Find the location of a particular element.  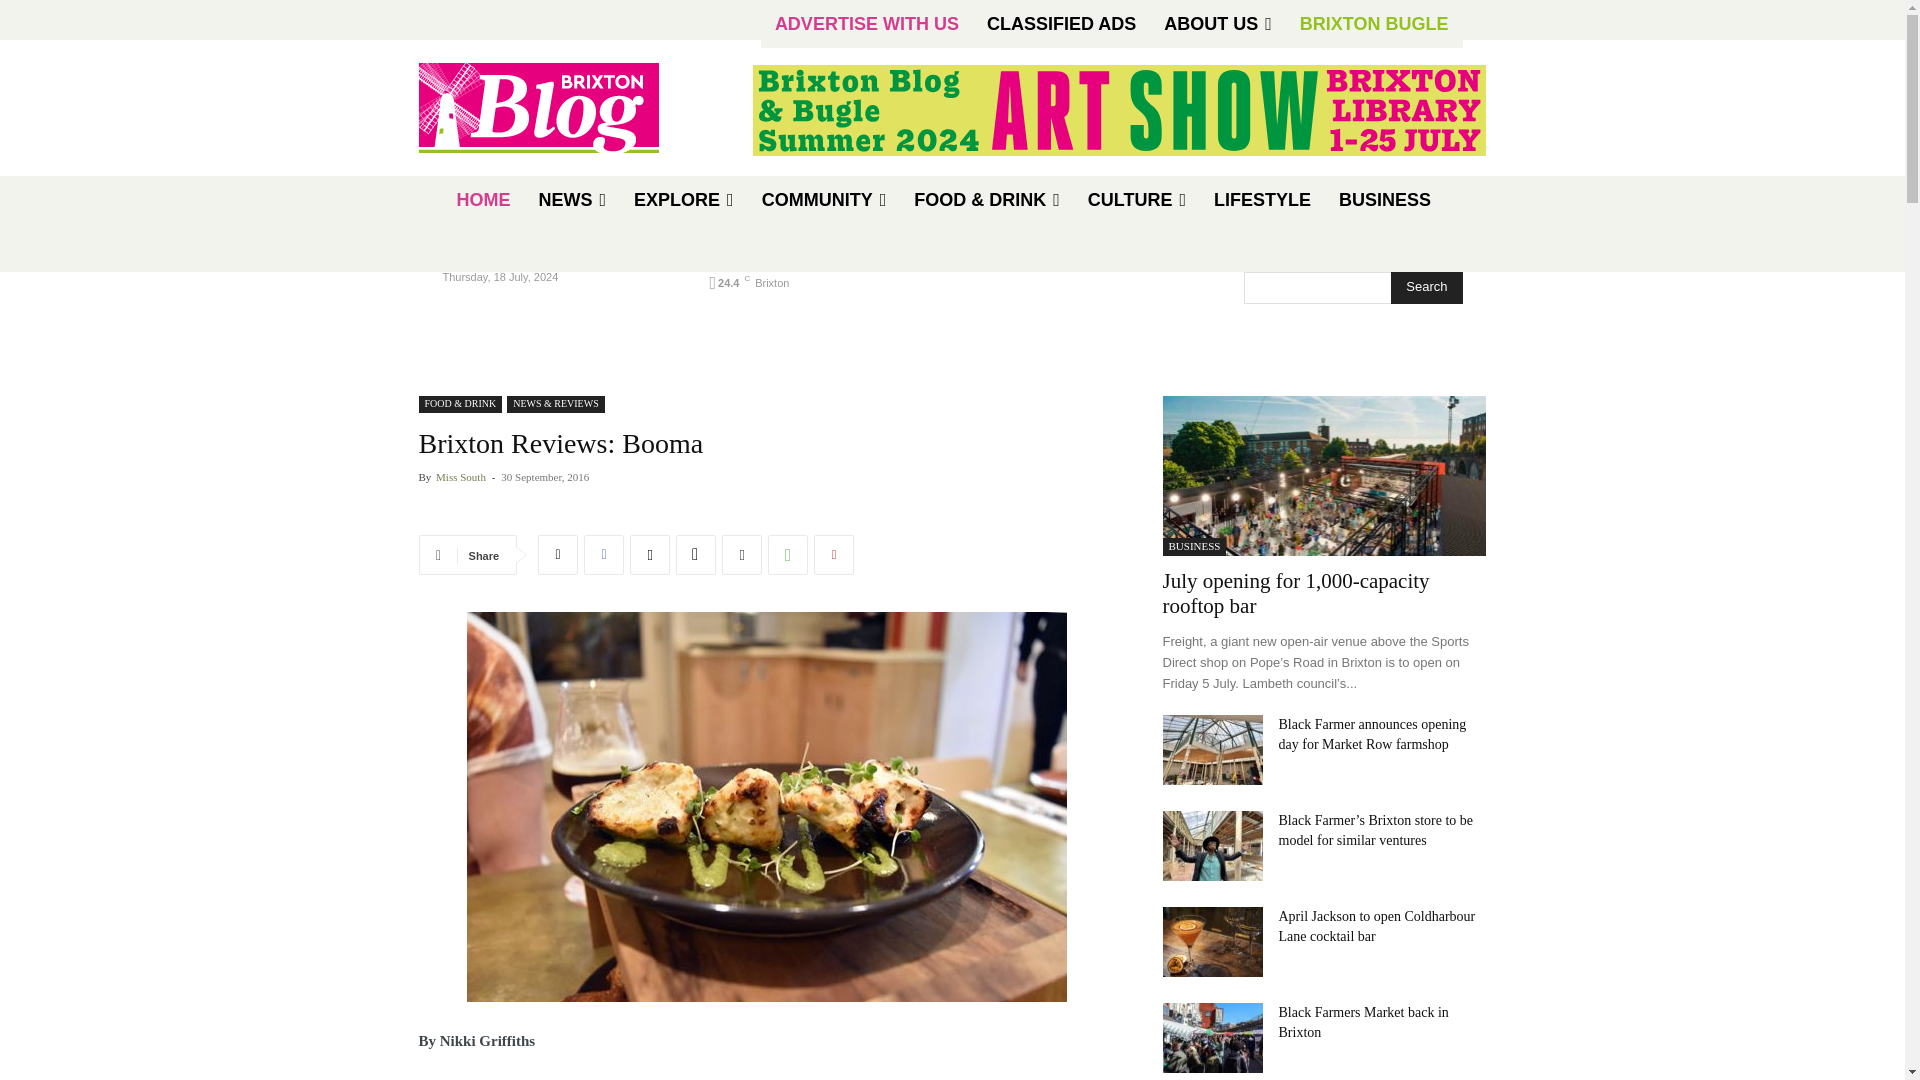

BRIXTON BUGLE is located at coordinates (1374, 24).